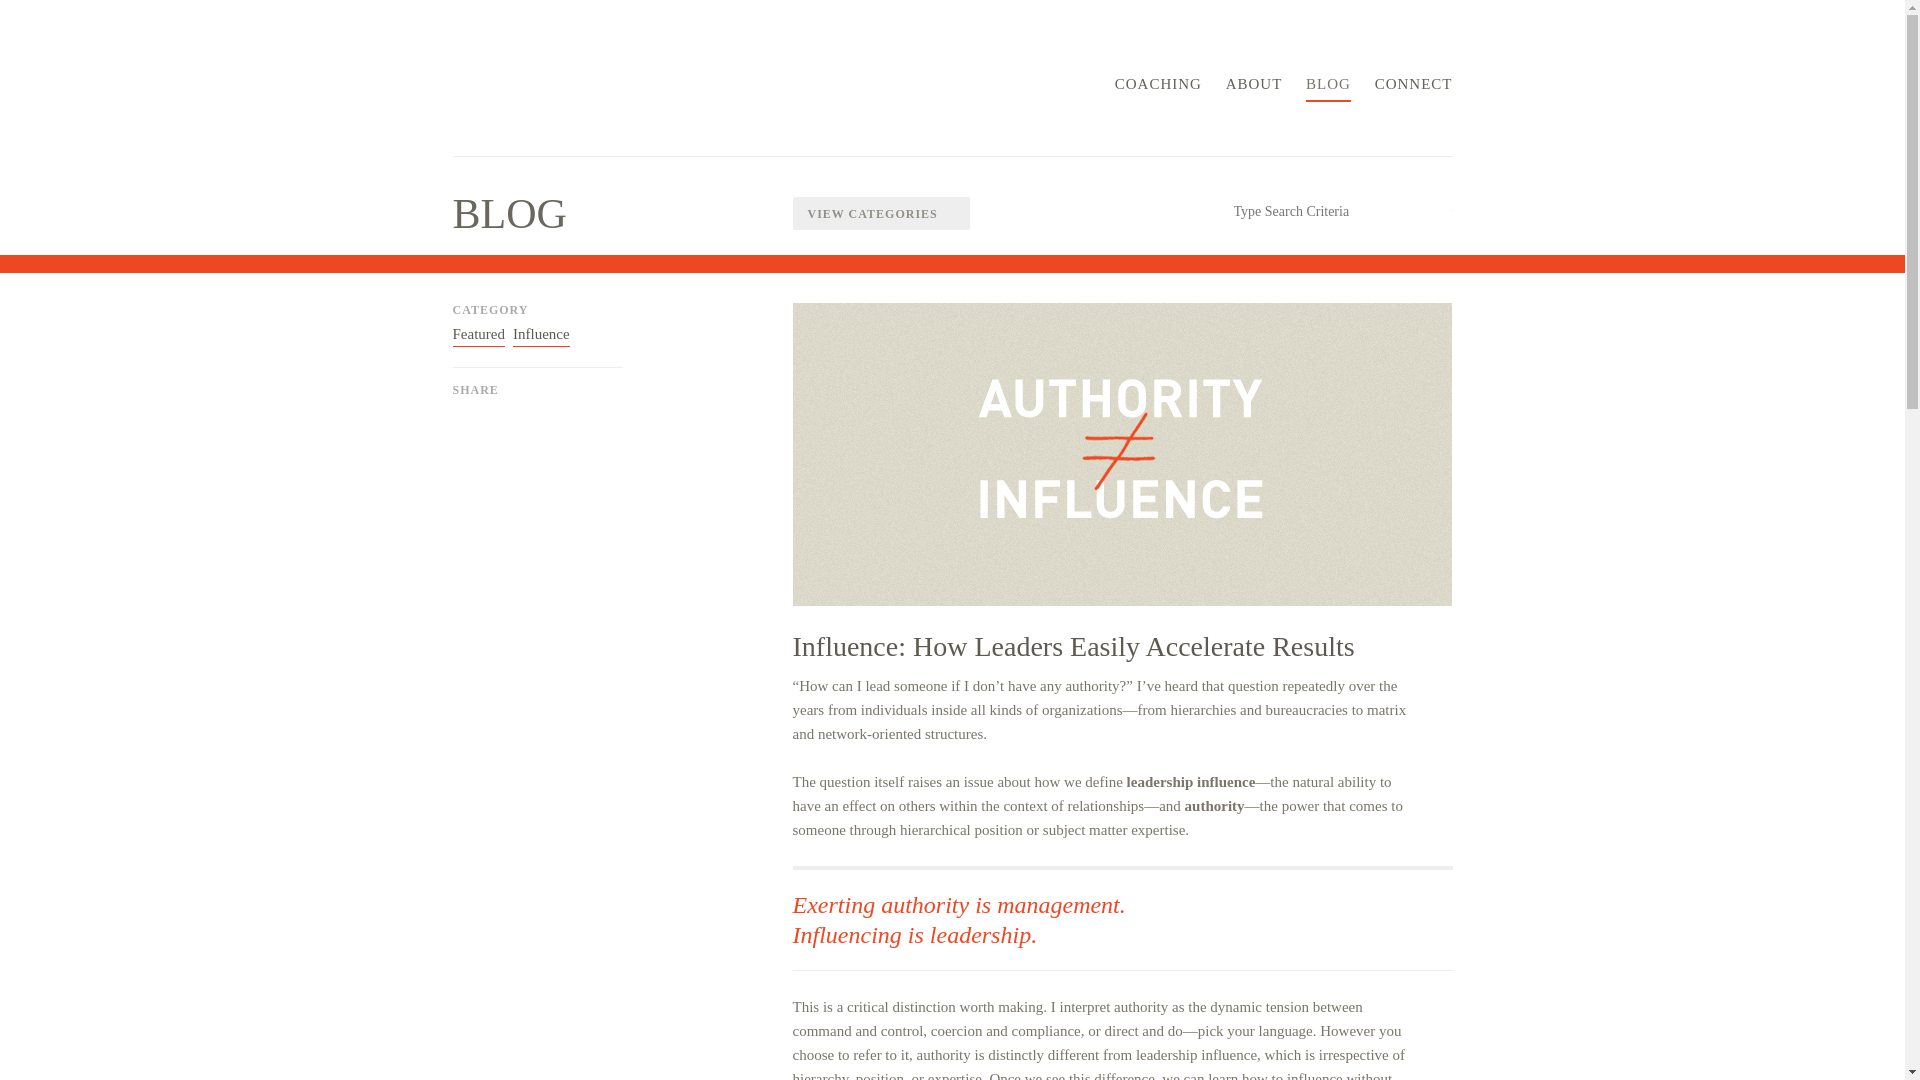  I want to click on CONNECT, so click(1414, 88).